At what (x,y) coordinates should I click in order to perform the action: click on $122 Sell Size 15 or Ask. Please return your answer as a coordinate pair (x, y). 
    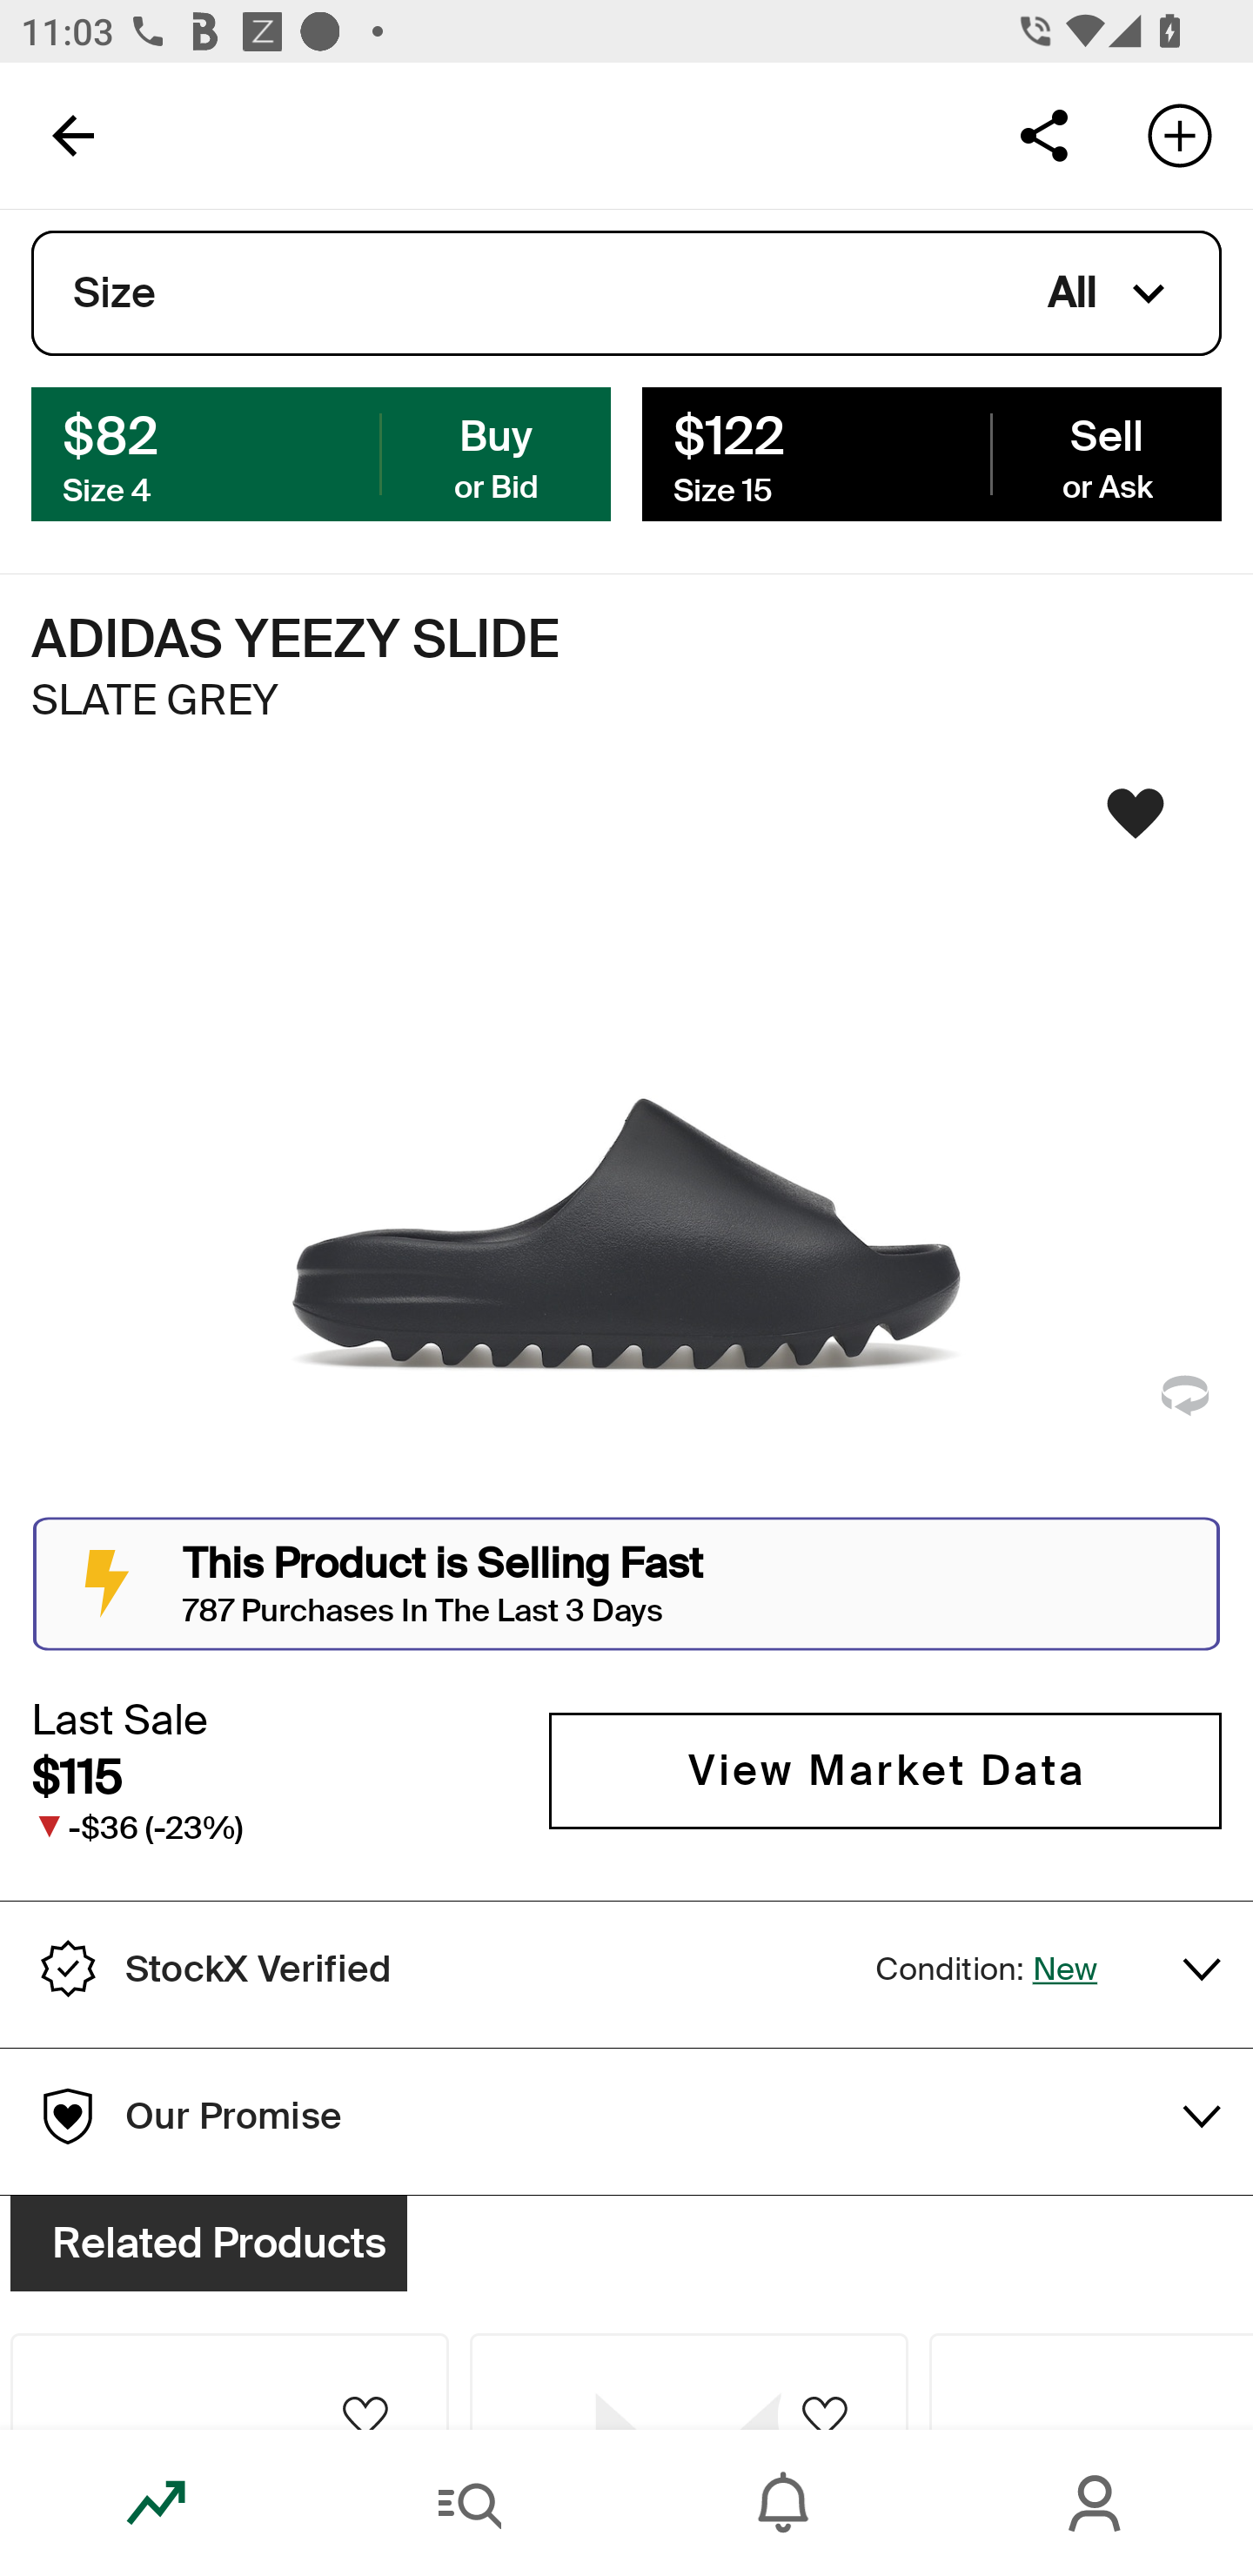
    Looking at the image, I should click on (931, 453).